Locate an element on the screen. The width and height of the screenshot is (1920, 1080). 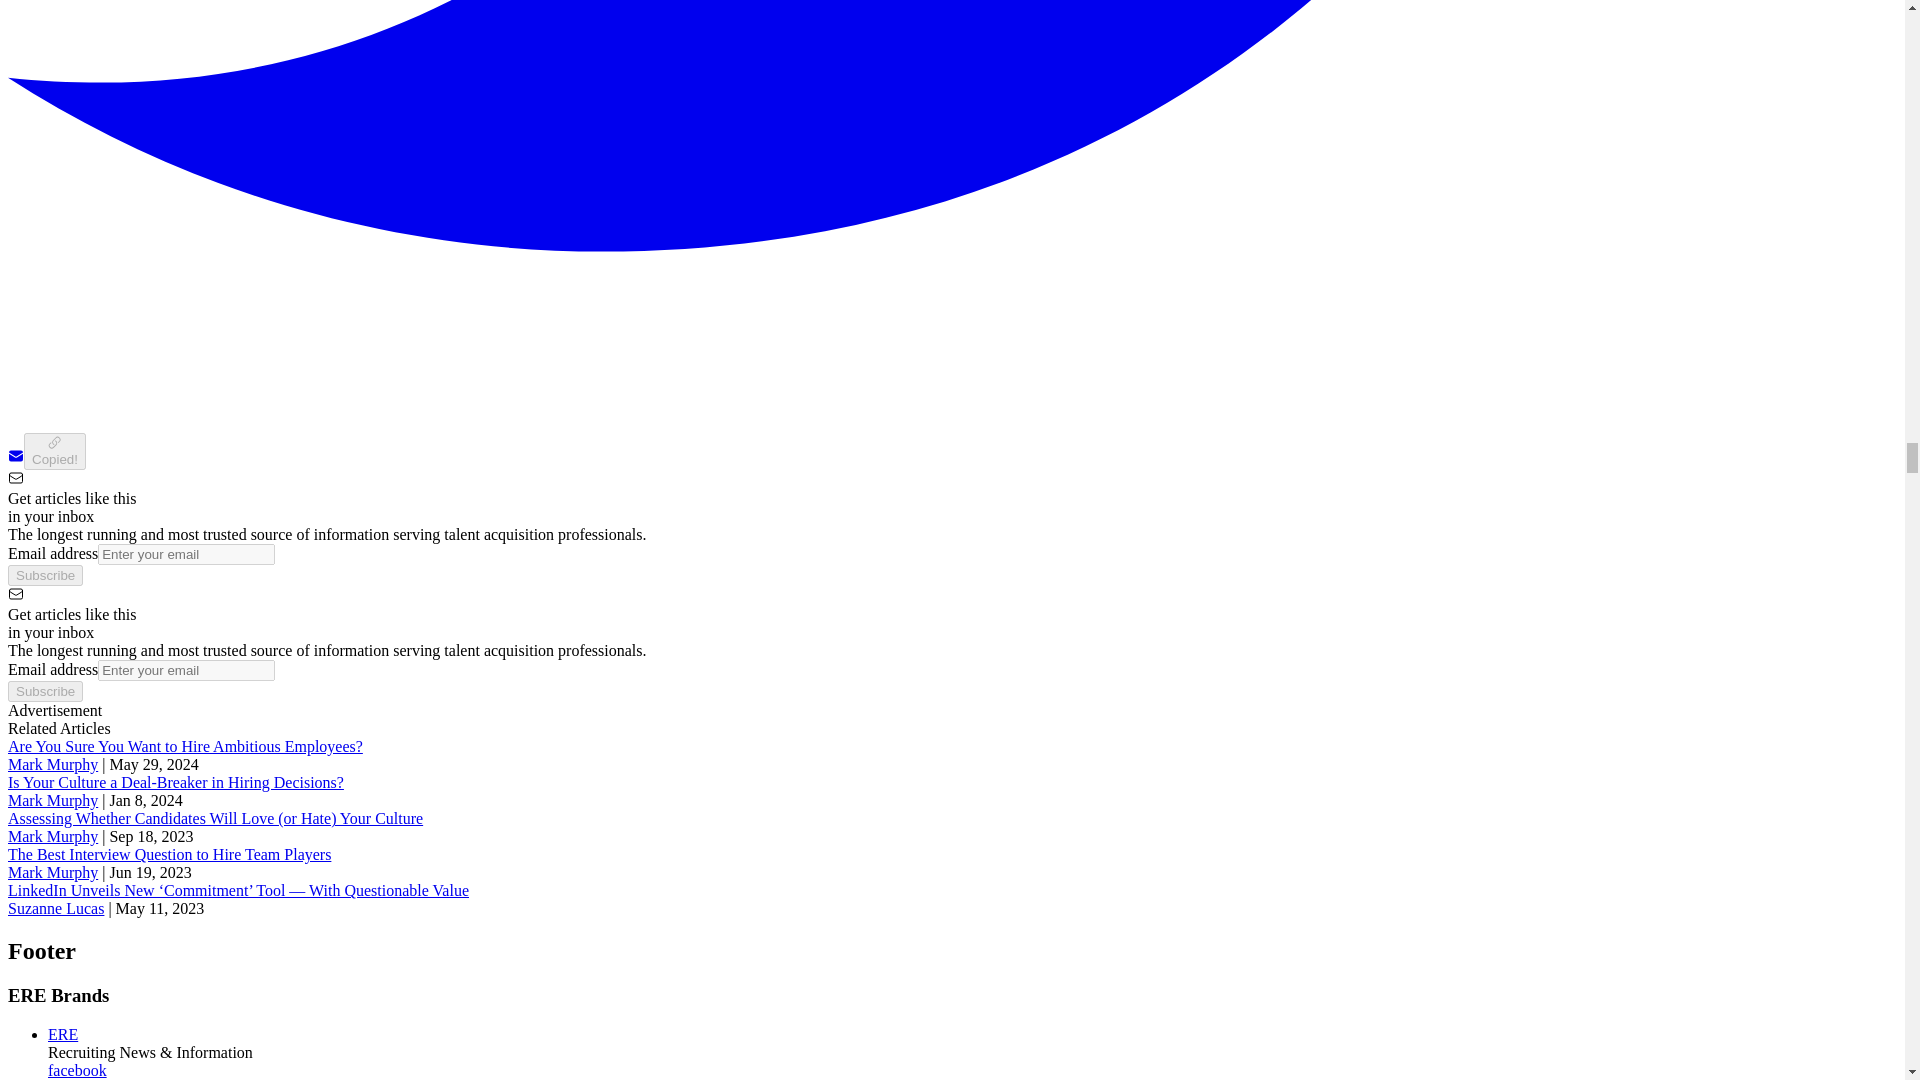
Mark Murphy is located at coordinates (52, 764).